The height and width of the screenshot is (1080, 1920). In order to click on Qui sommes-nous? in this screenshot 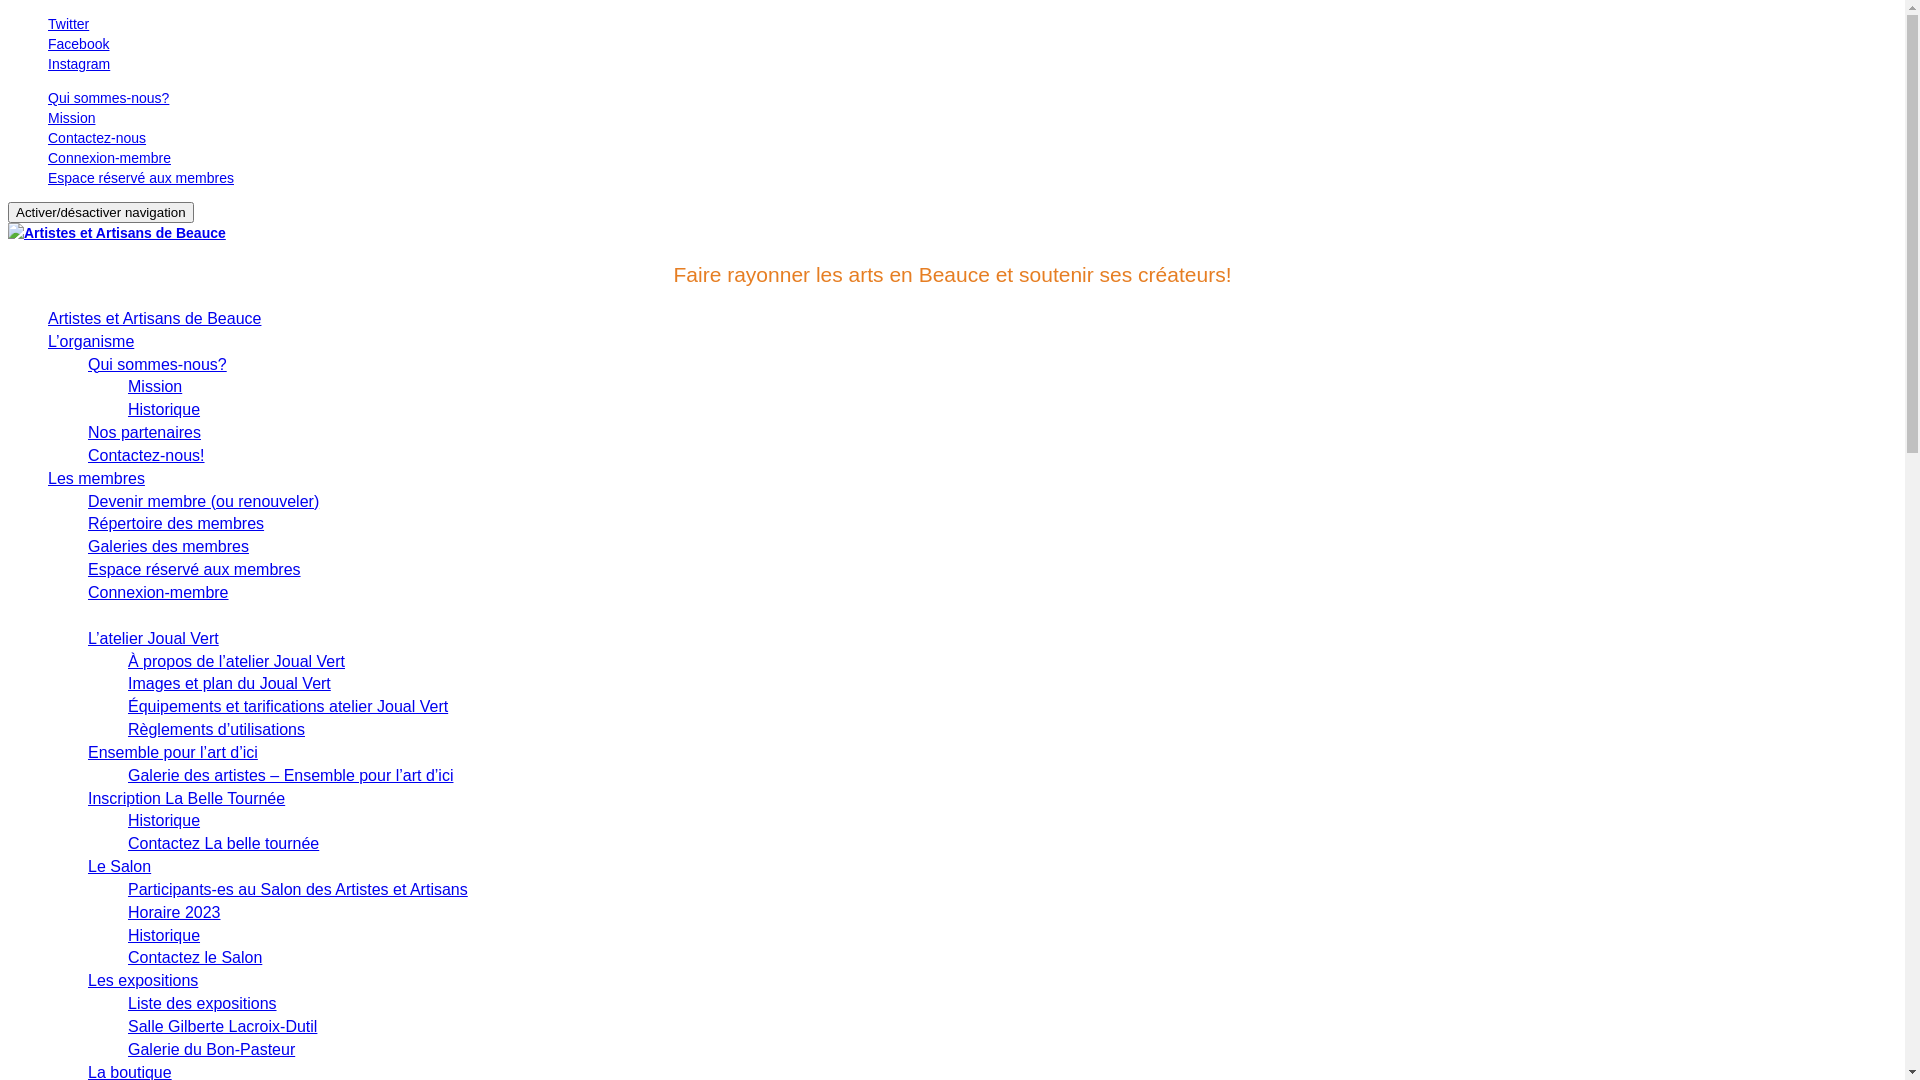, I will do `click(108, 98)`.